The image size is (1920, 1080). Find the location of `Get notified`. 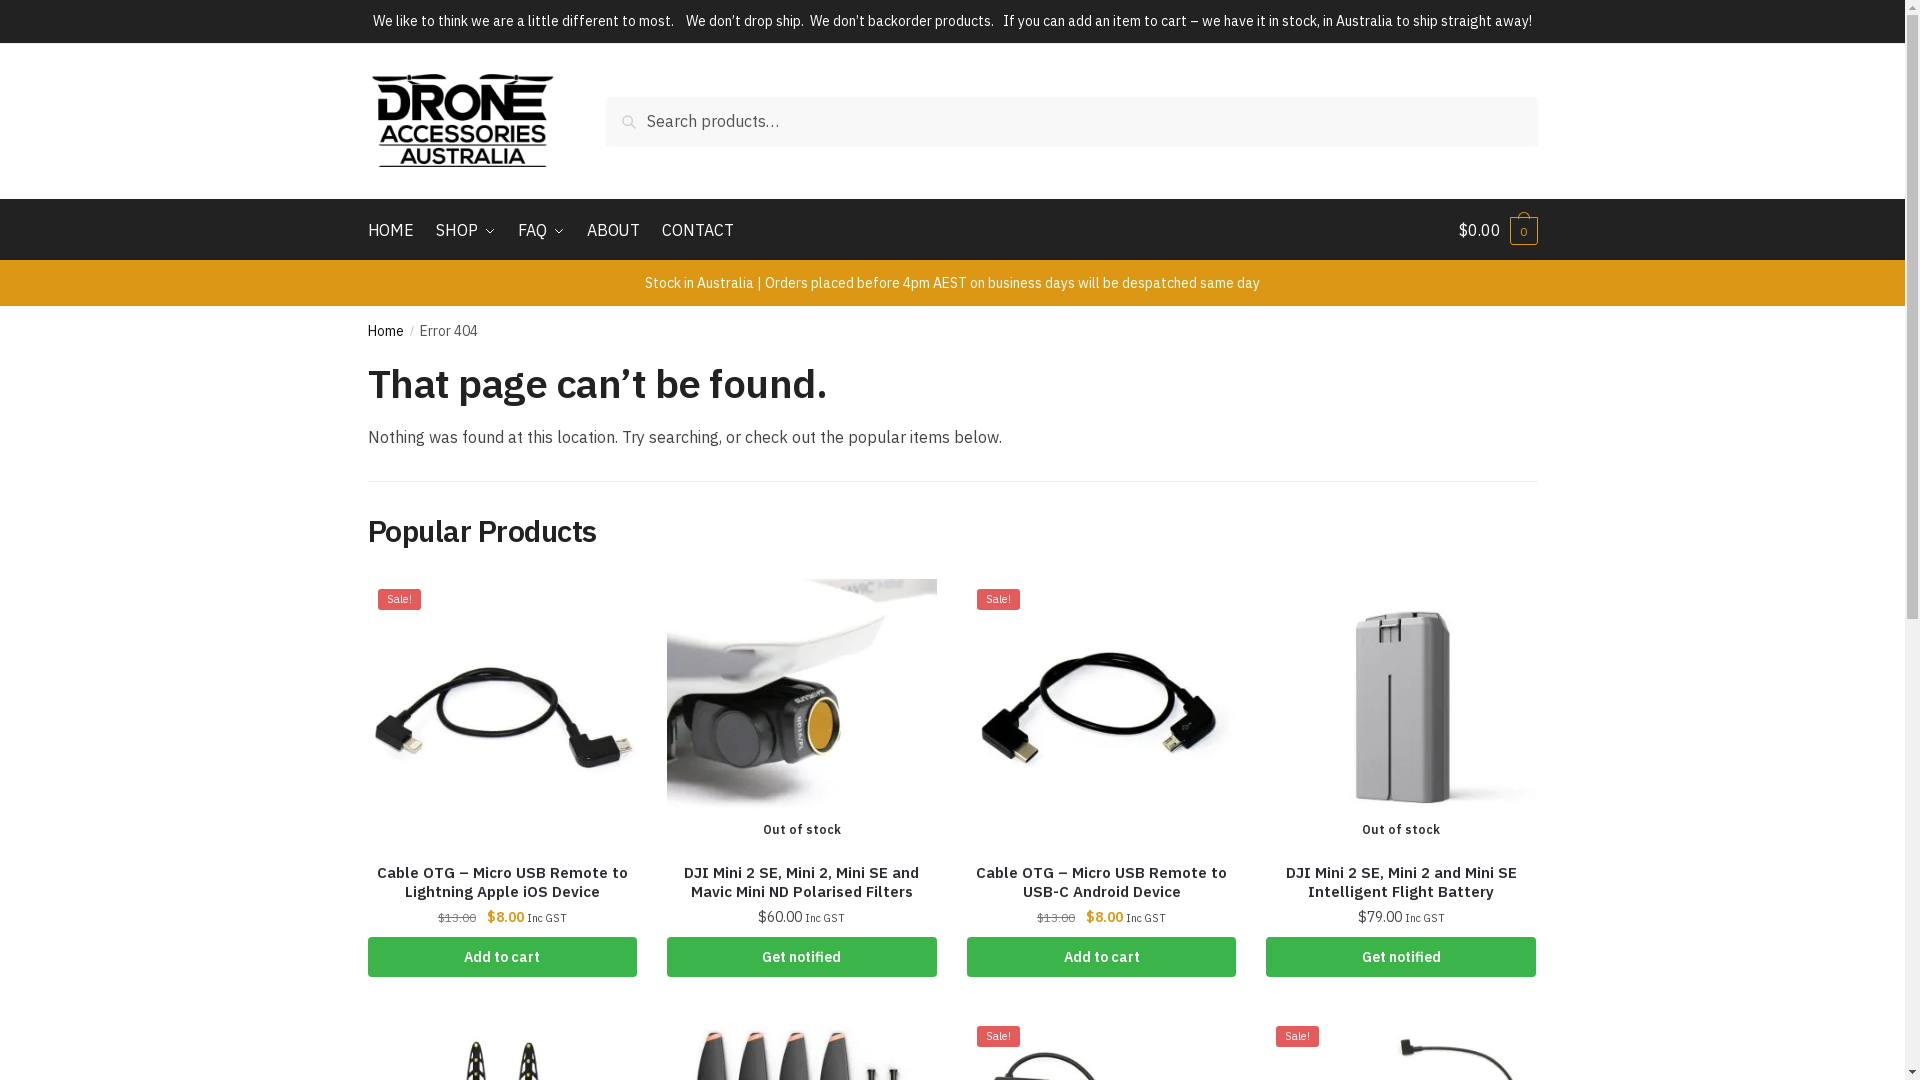

Get notified is located at coordinates (802, 957).